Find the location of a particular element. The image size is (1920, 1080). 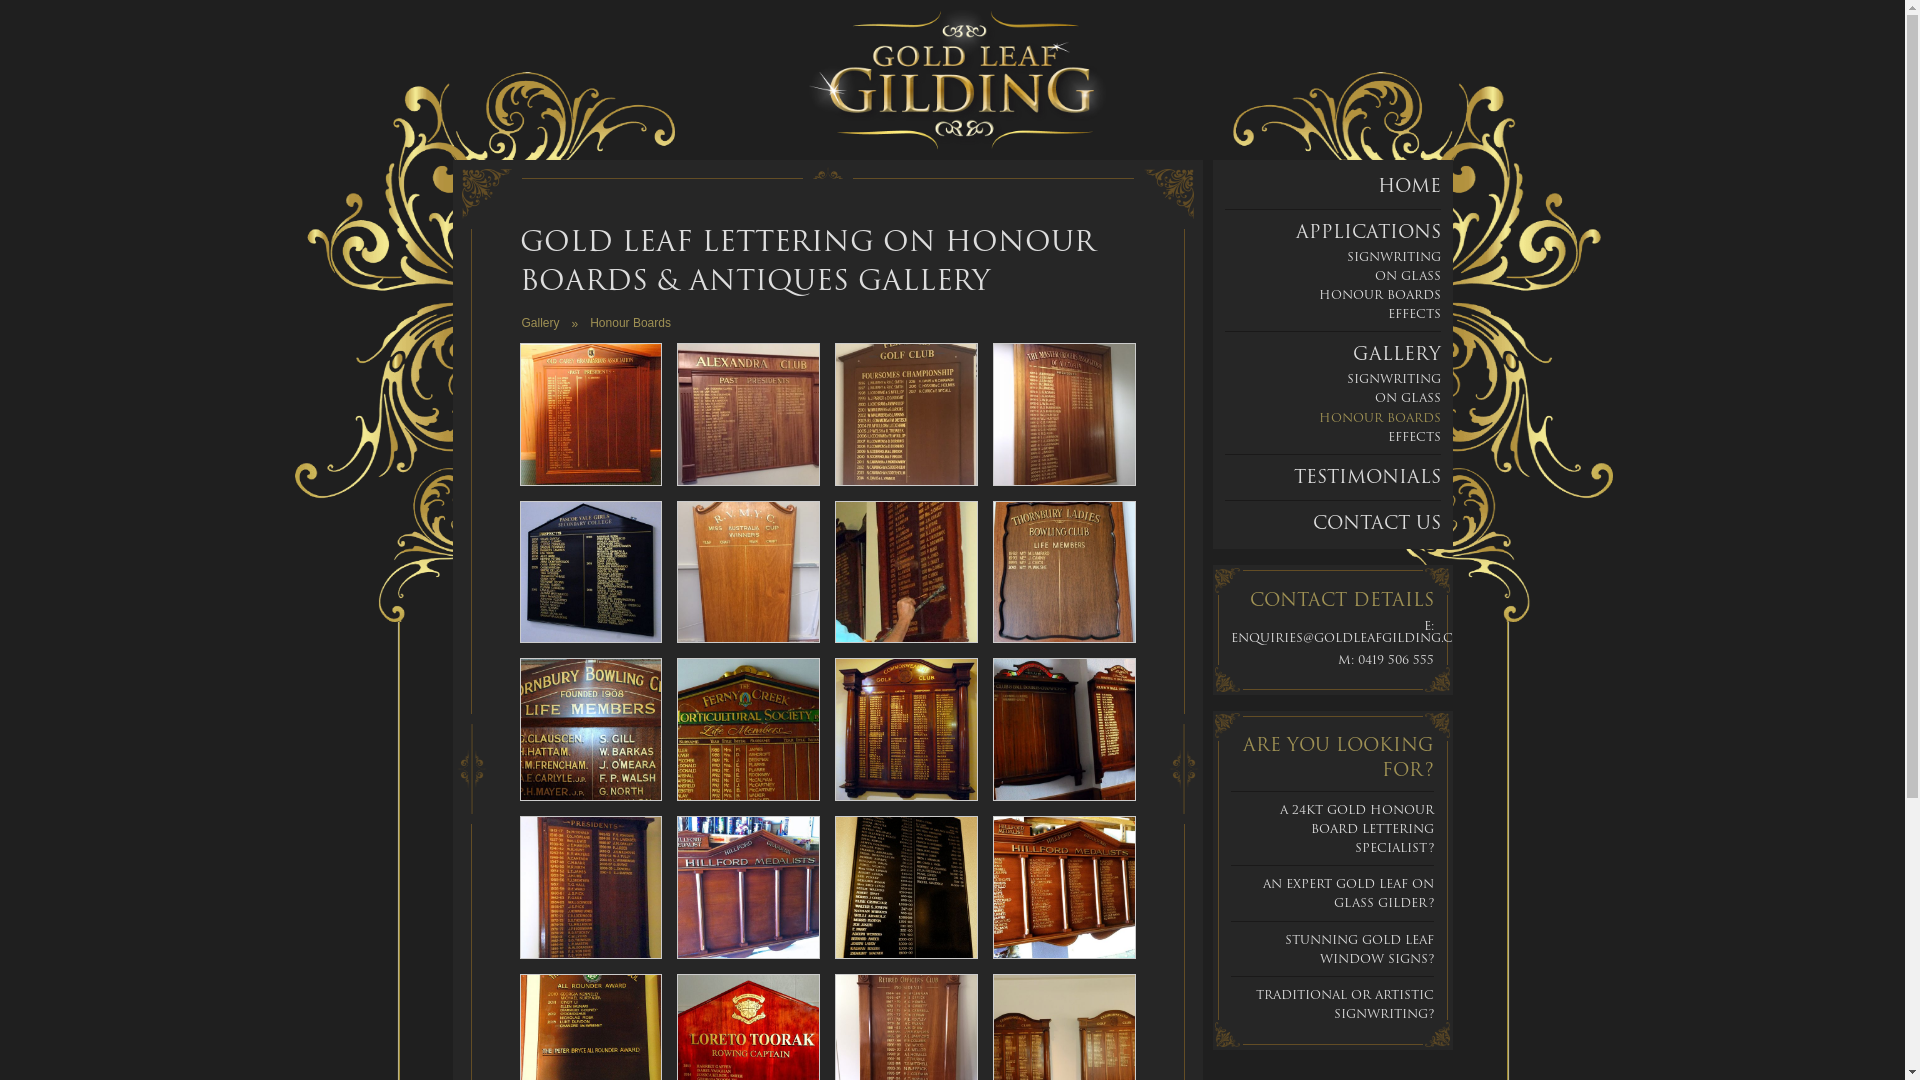

STUNNING GOLD LEAF WINDOW SIGNS? is located at coordinates (1360, 949).